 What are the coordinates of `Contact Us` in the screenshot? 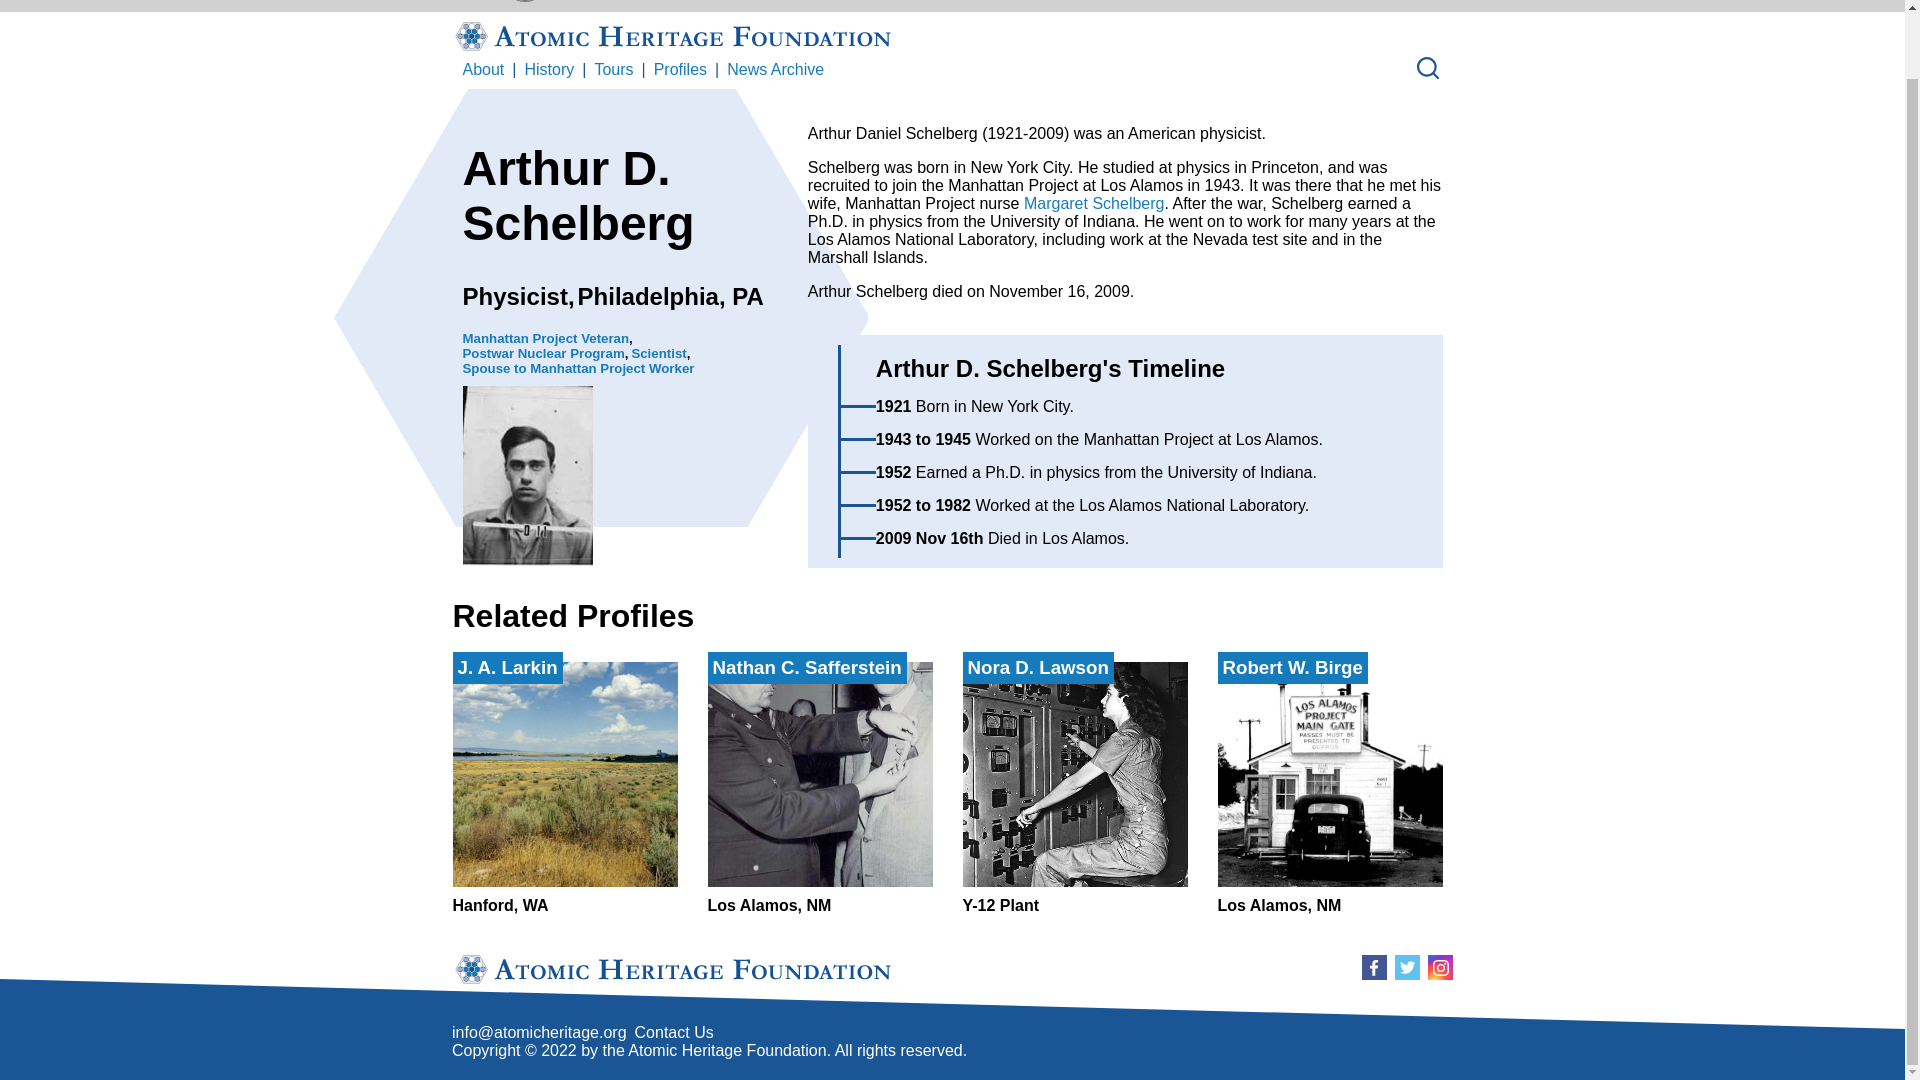 It's located at (672, 1032).